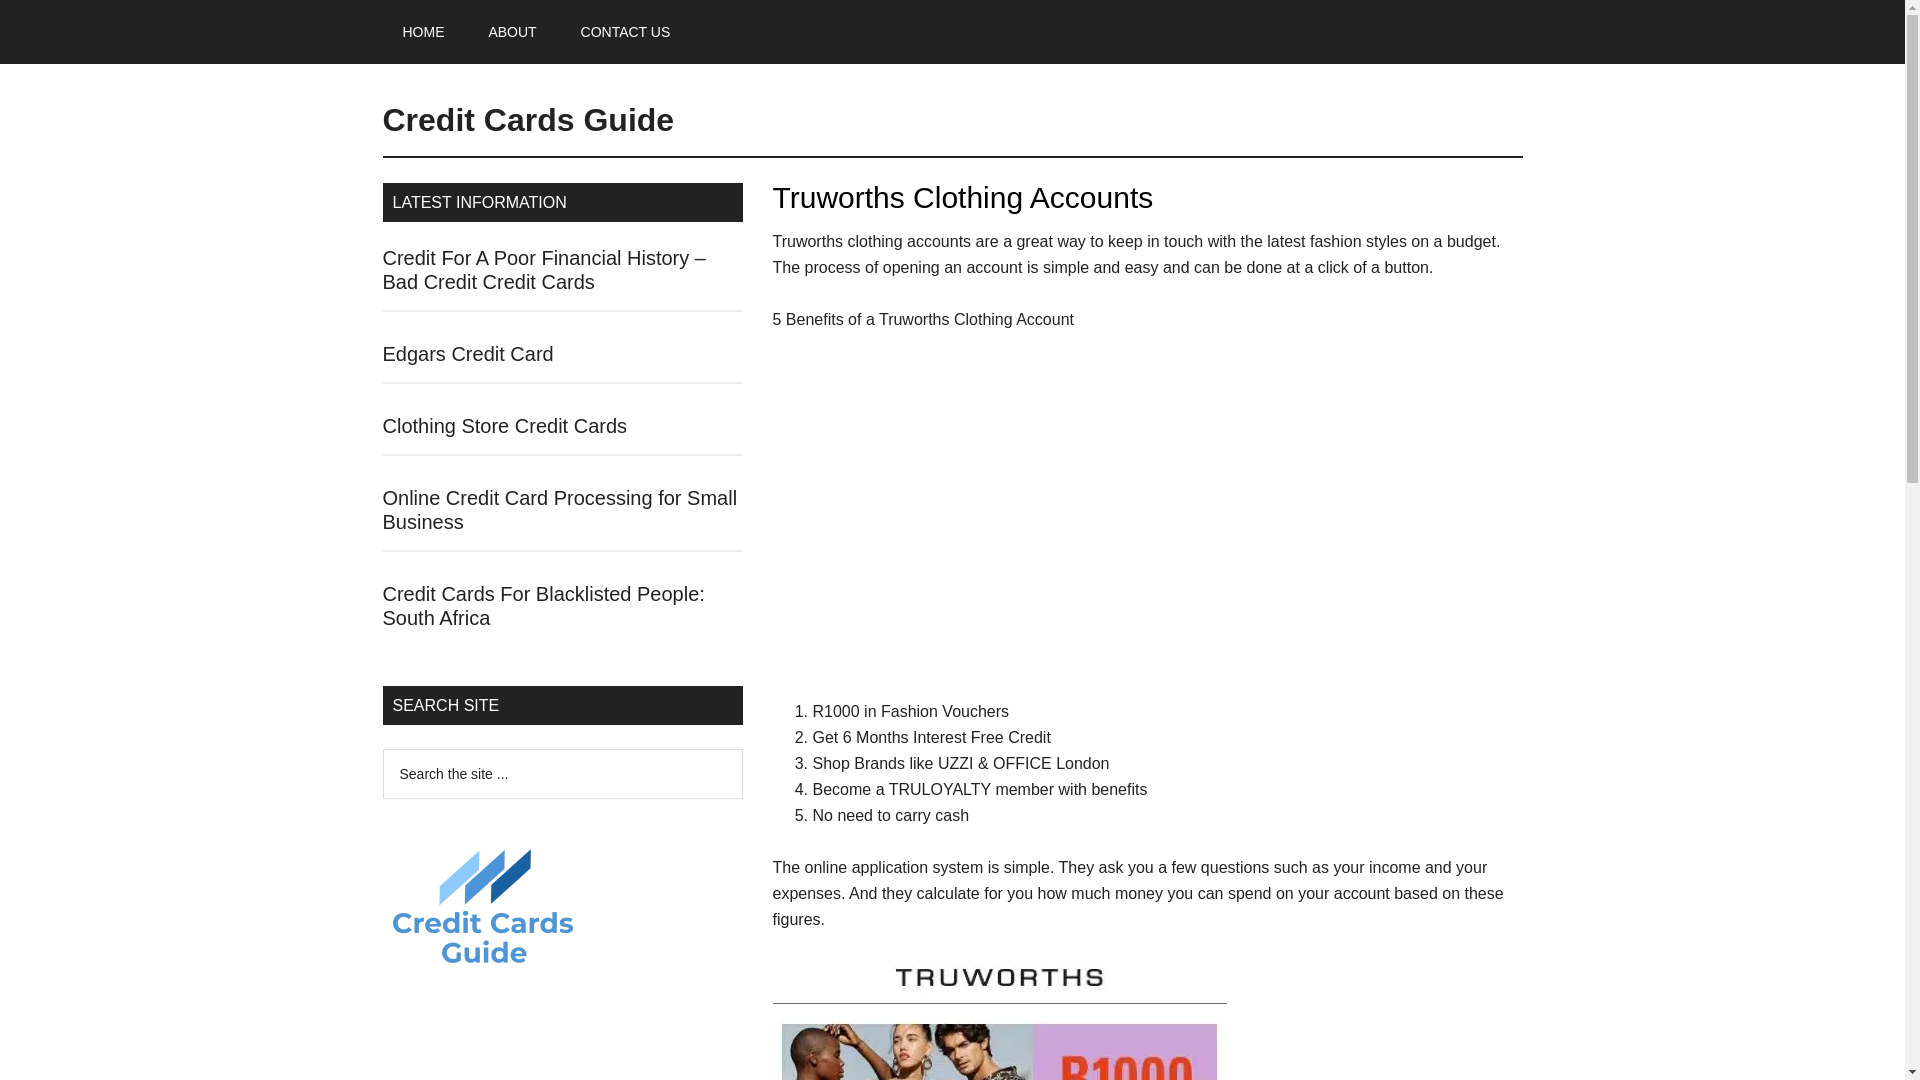 This screenshot has height=1080, width=1920. Describe the element at coordinates (423, 32) in the screenshot. I see `HOME` at that location.